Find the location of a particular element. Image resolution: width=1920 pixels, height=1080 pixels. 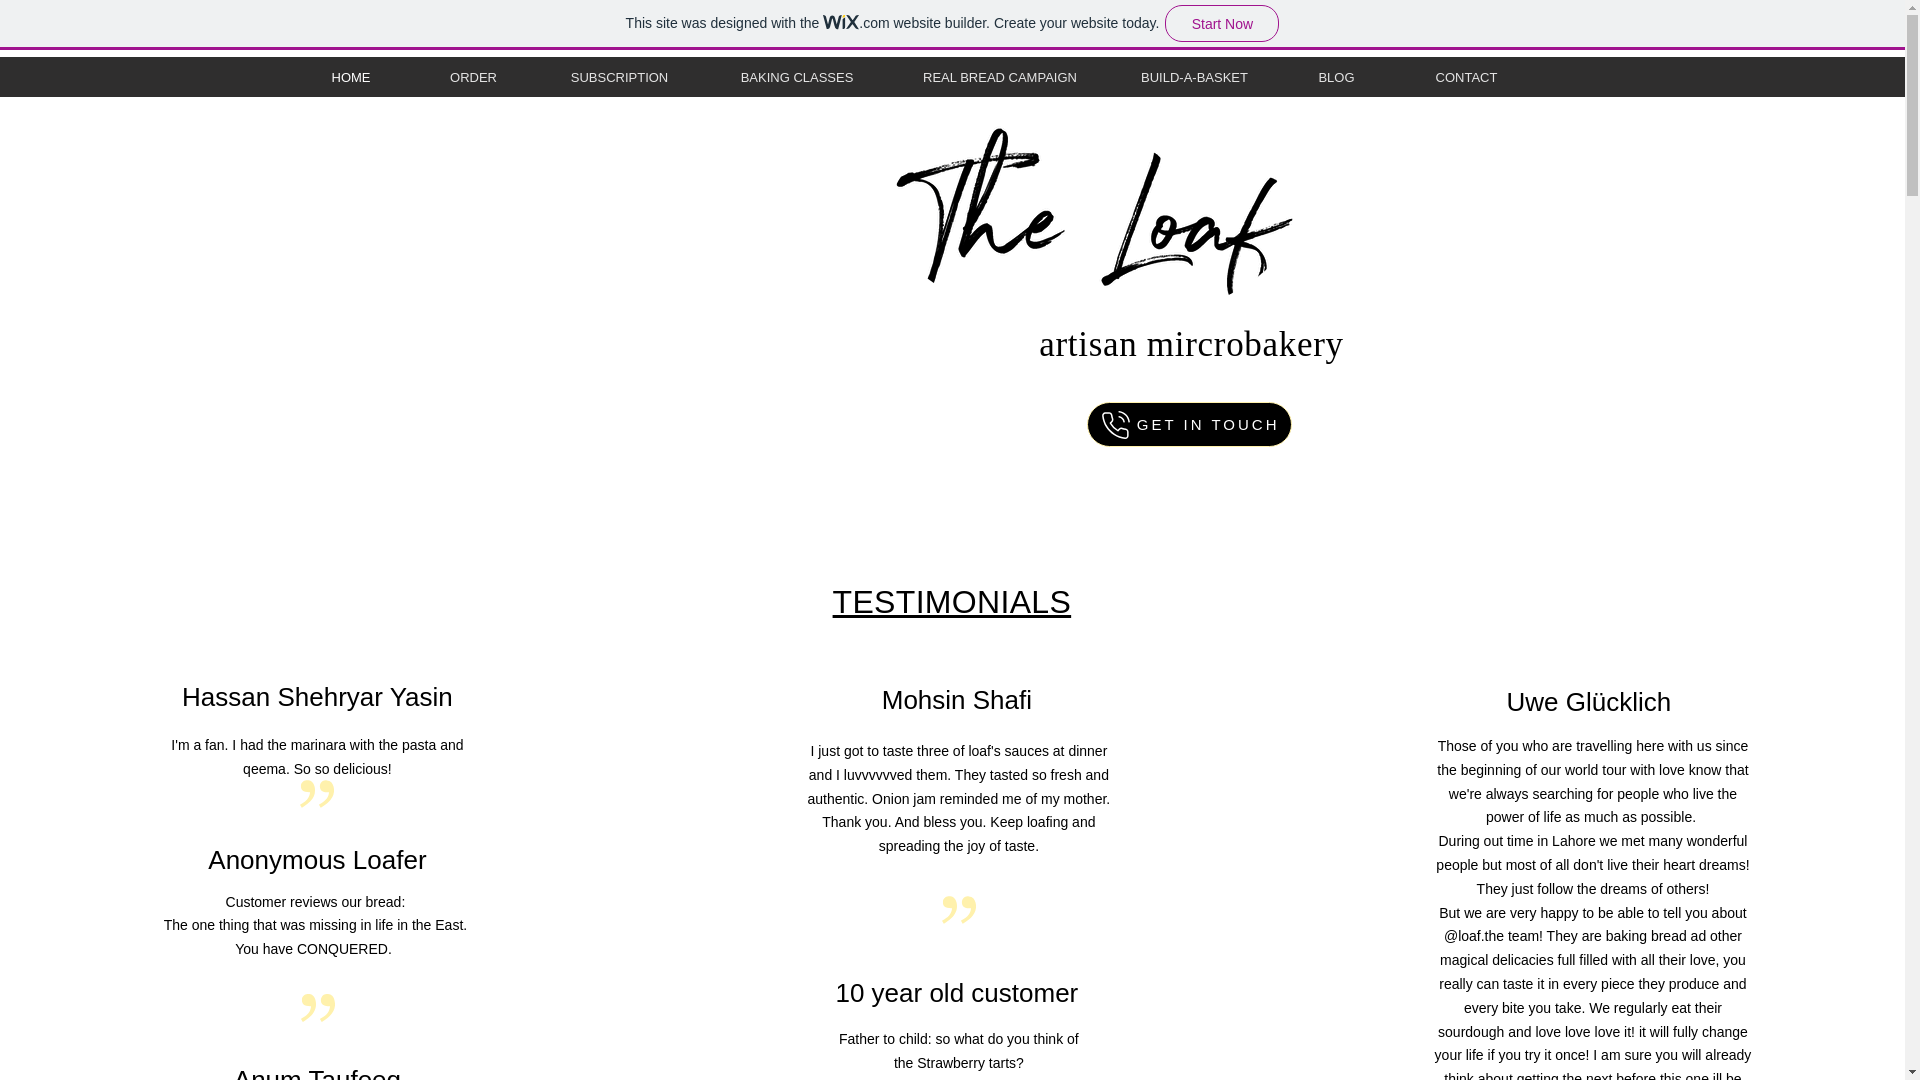

REAL BREAD CAMPAIGN is located at coordinates (1000, 78).